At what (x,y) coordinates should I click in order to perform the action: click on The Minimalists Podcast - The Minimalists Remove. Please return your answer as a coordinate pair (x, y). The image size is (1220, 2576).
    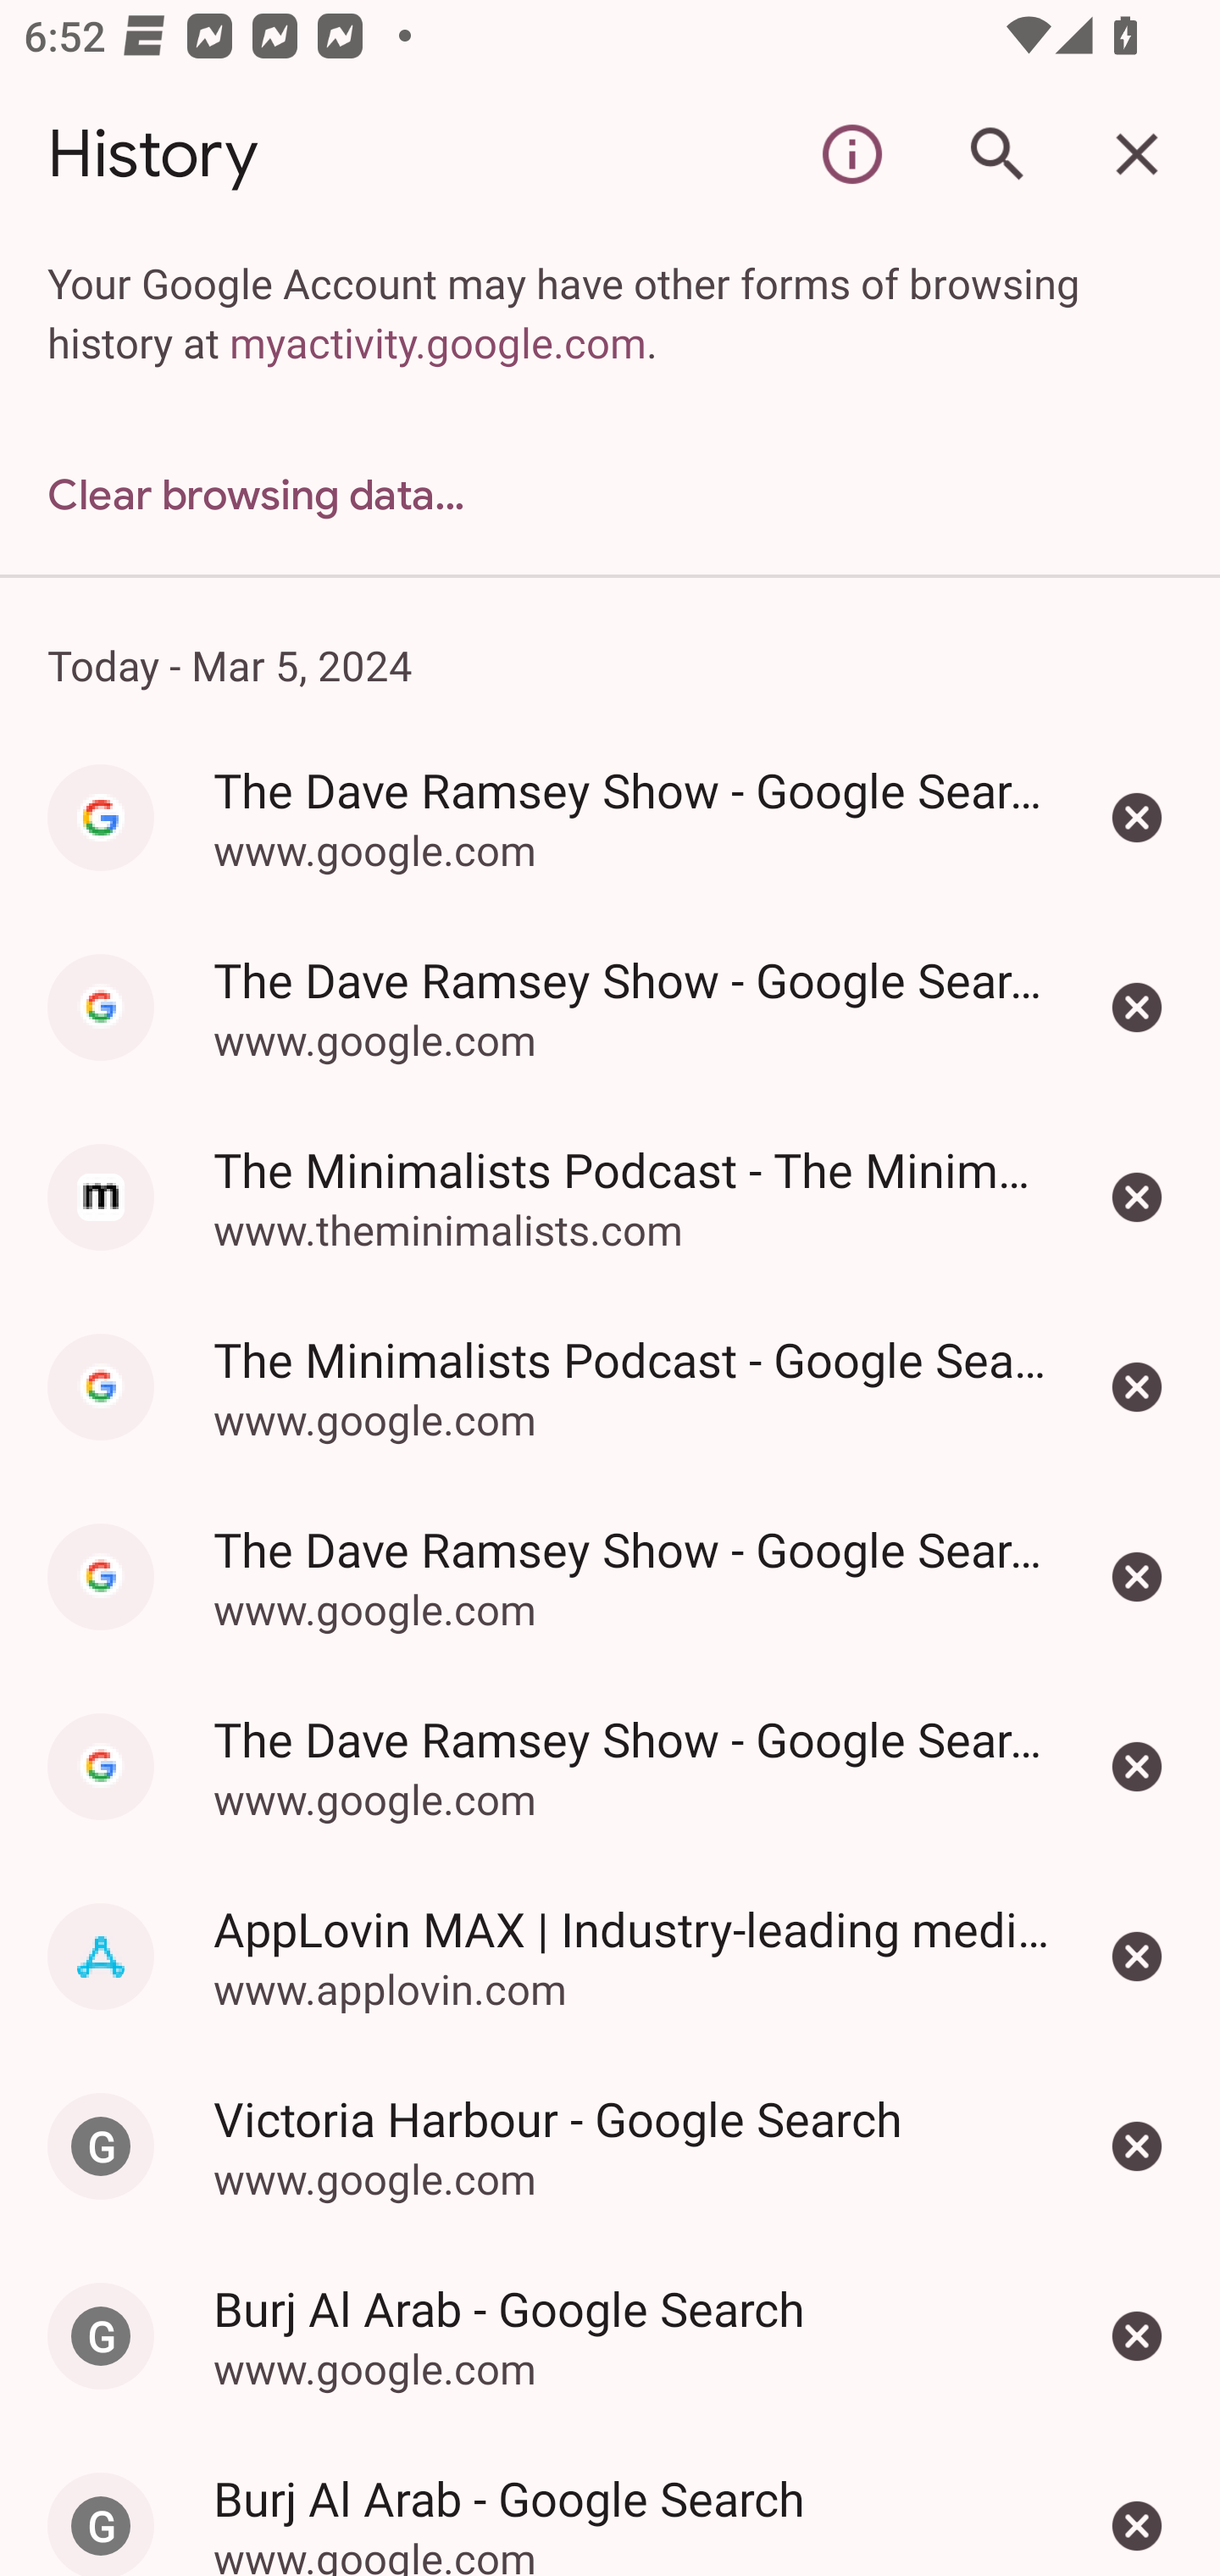
    Looking at the image, I should click on (1137, 1198).